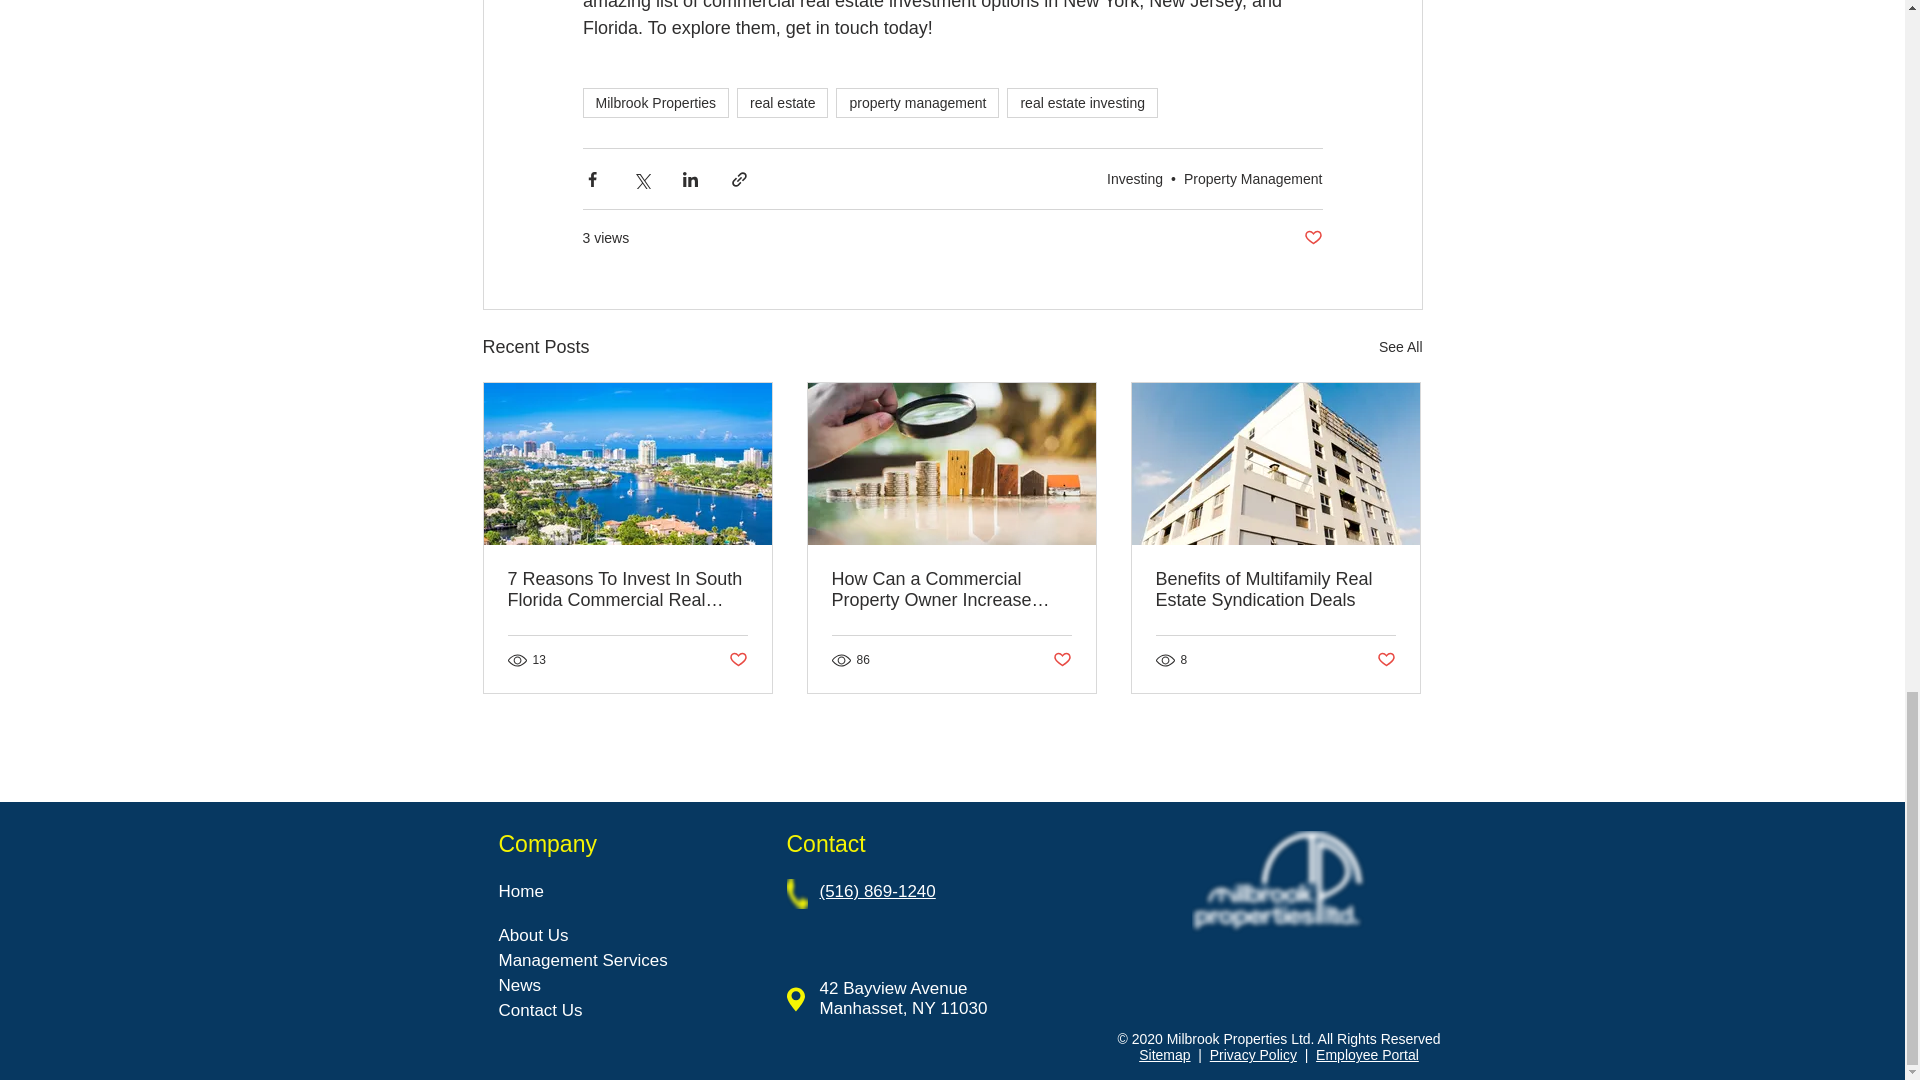 This screenshot has width=1920, height=1080. What do you see at coordinates (782, 102) in the screenshot?
I see `real estate` at bounding box center [782, 102].